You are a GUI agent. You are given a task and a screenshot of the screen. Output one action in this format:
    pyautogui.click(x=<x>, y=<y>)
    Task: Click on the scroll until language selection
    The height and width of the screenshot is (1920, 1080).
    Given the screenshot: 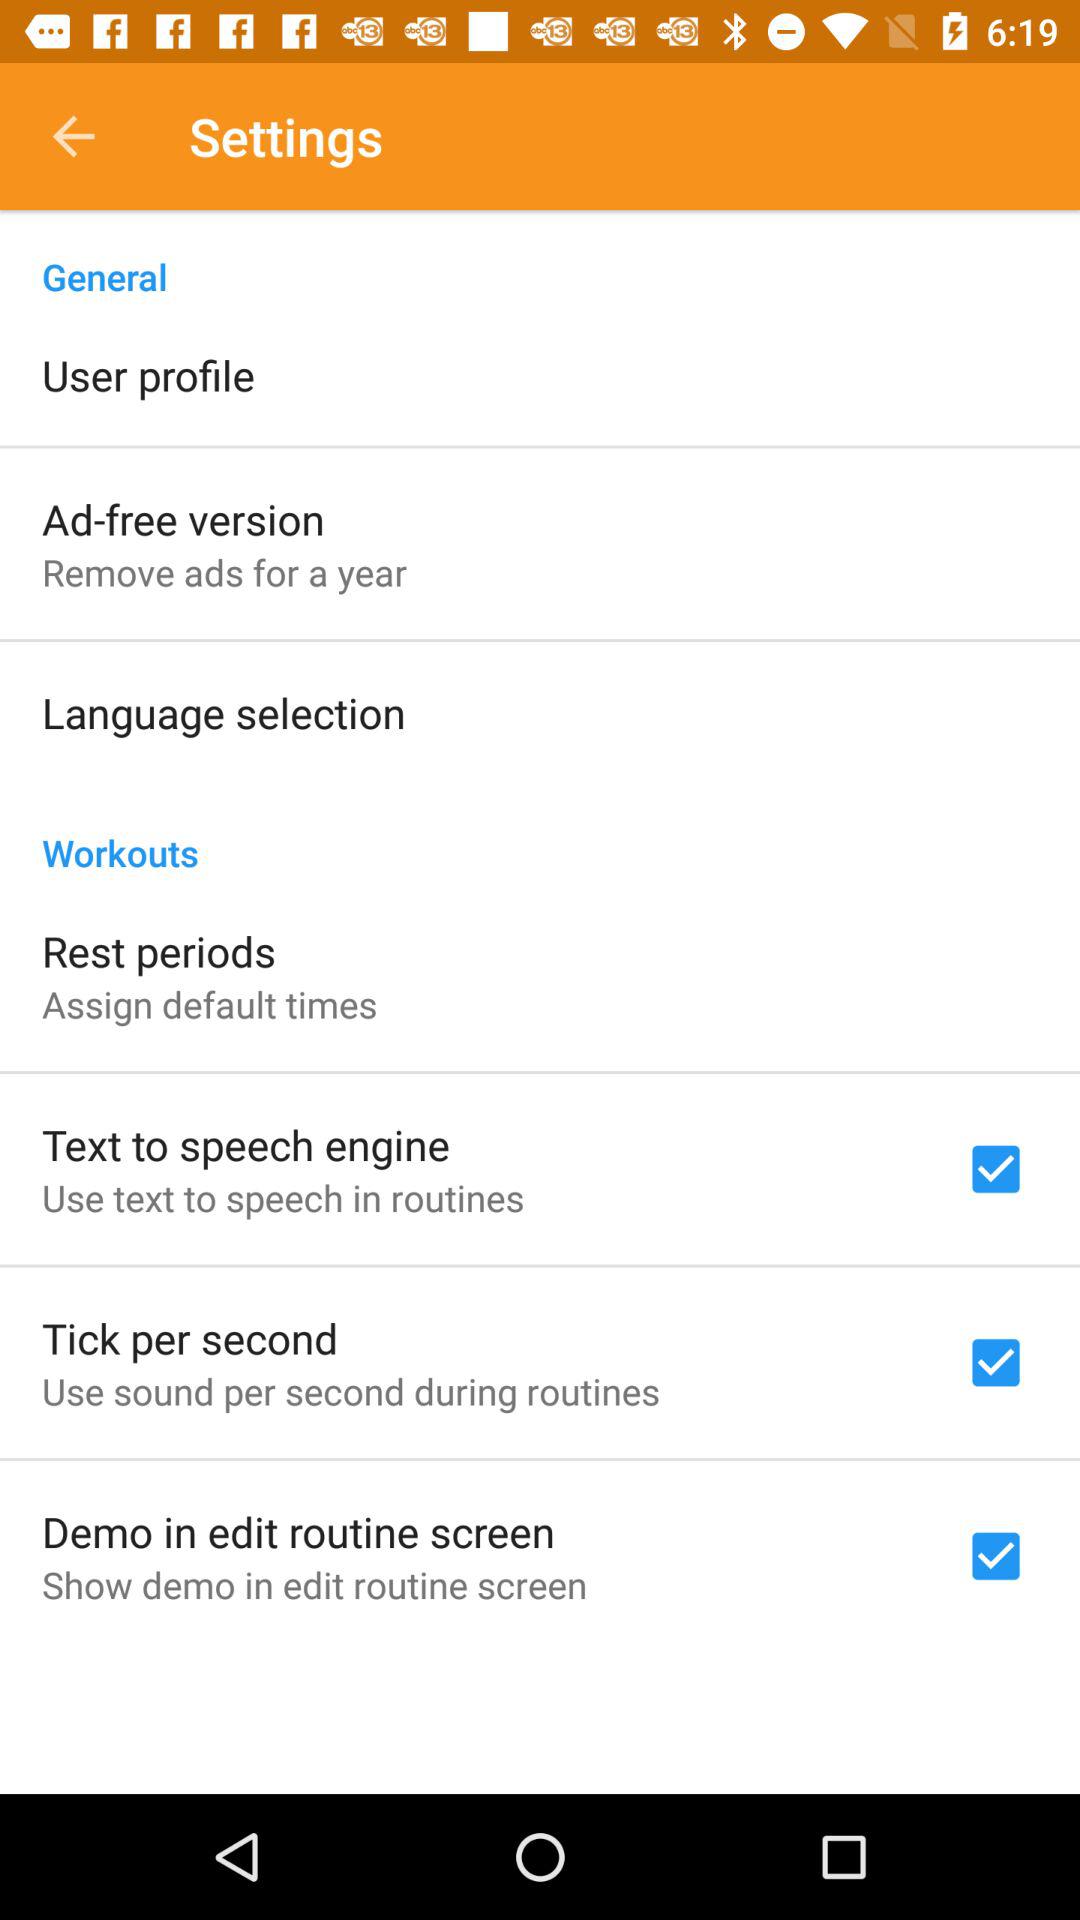 What is the action you would take?
    pyautogui.click(x=224, y=712)
    